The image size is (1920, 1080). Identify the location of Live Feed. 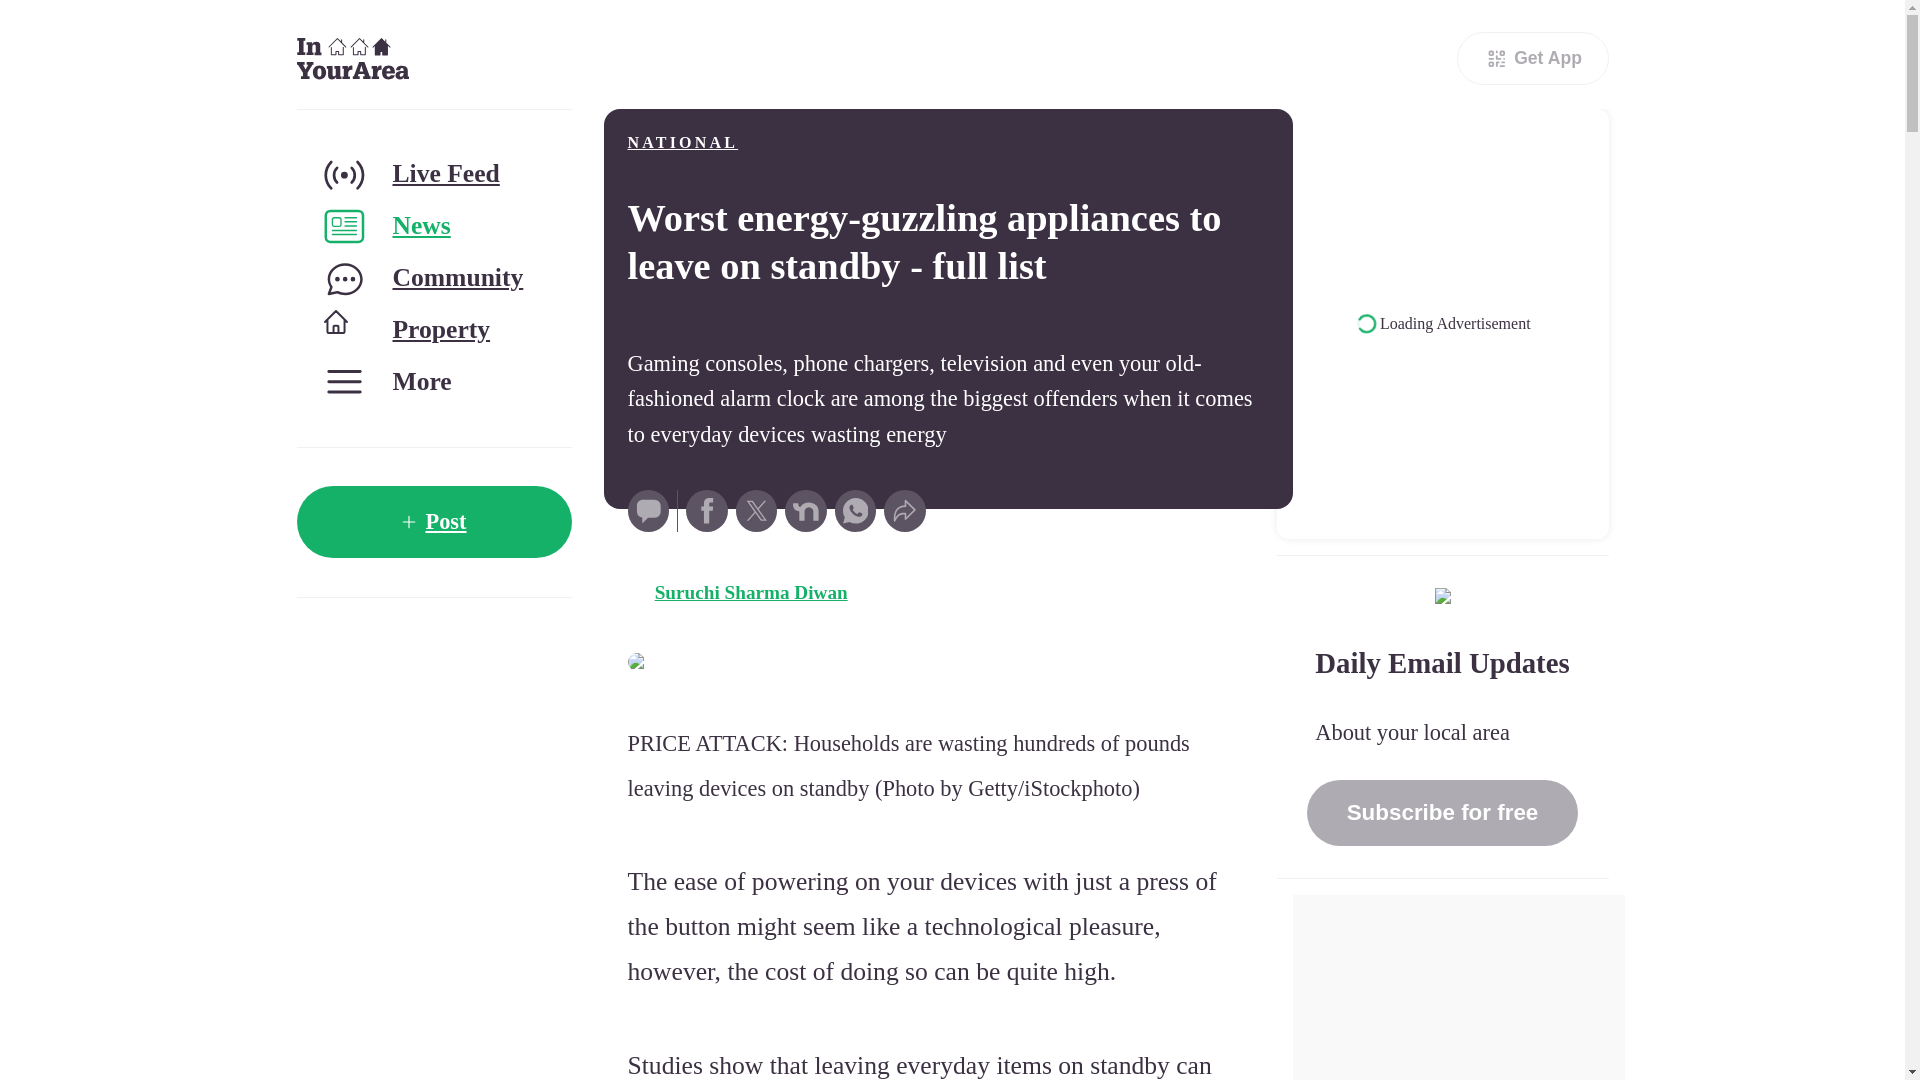
(432, 174).